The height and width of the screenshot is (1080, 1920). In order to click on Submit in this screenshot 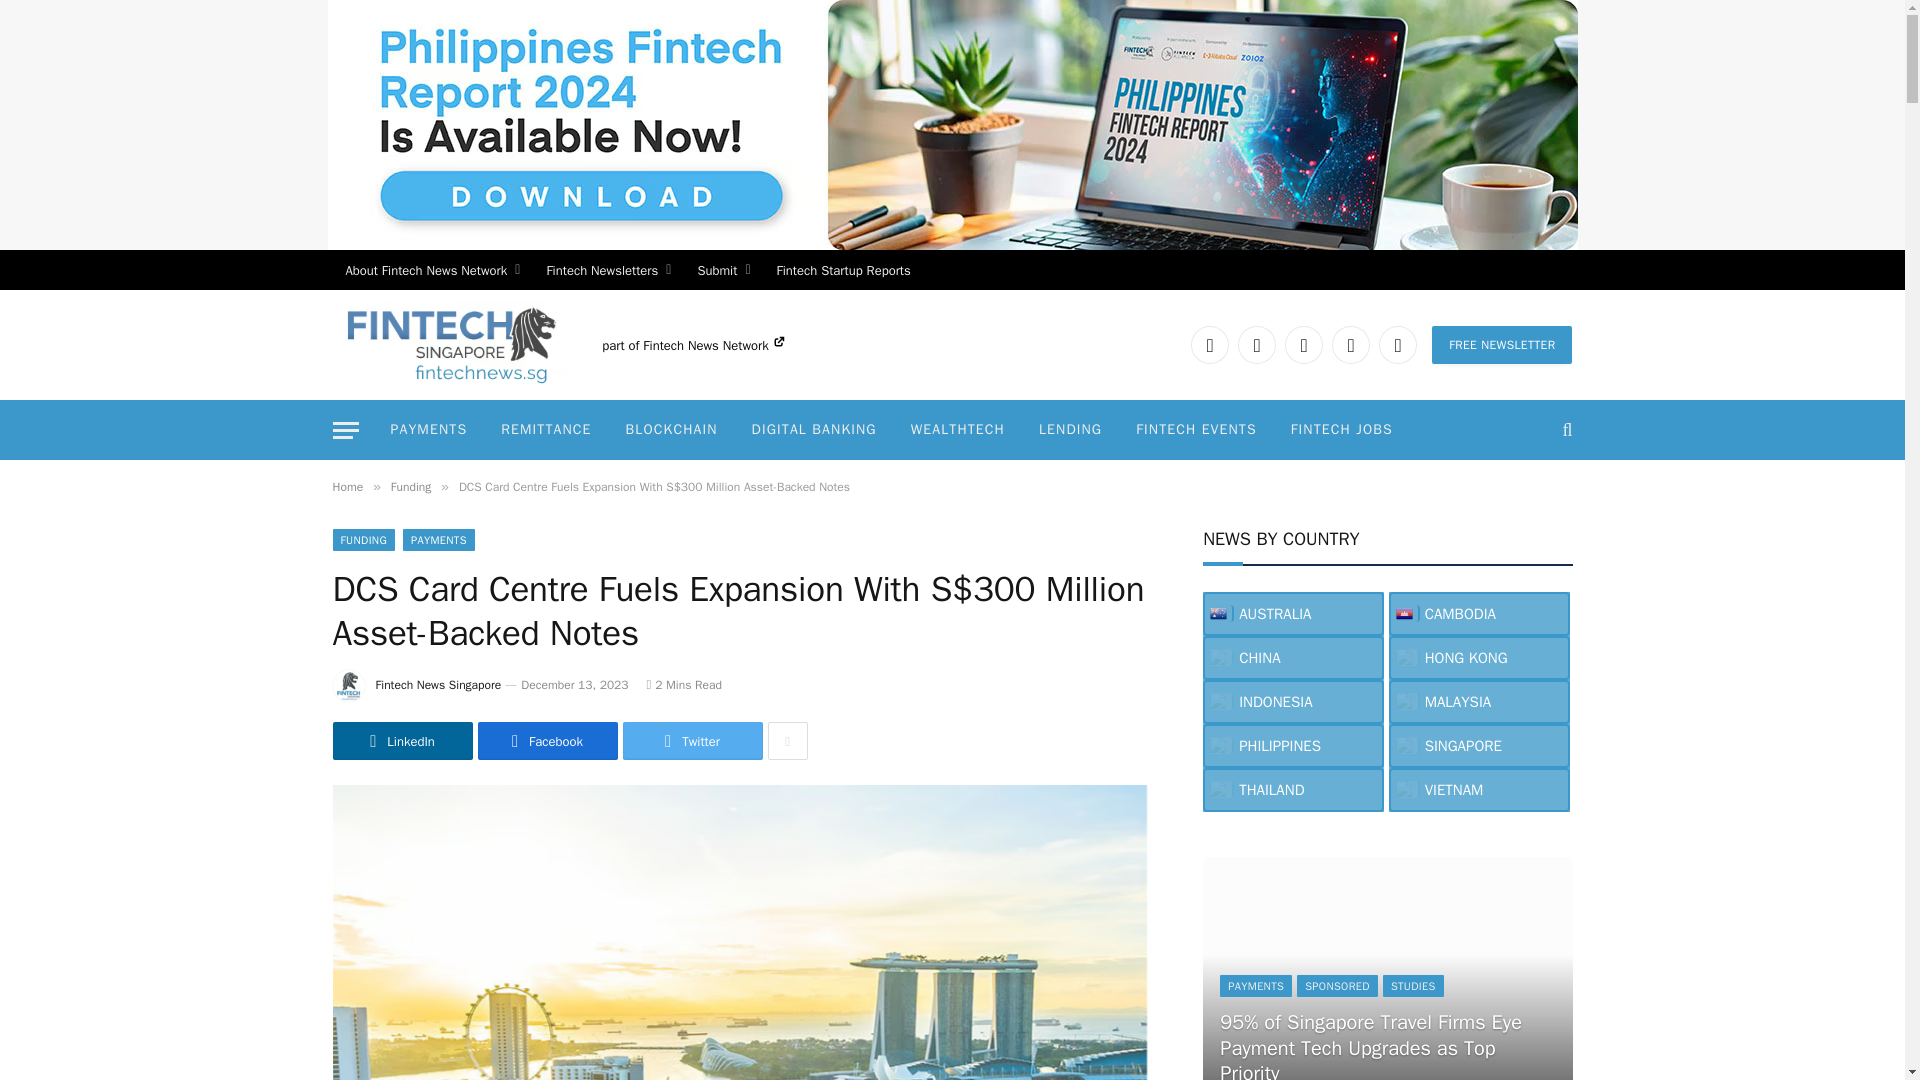, I will do `click(722, 270)`.